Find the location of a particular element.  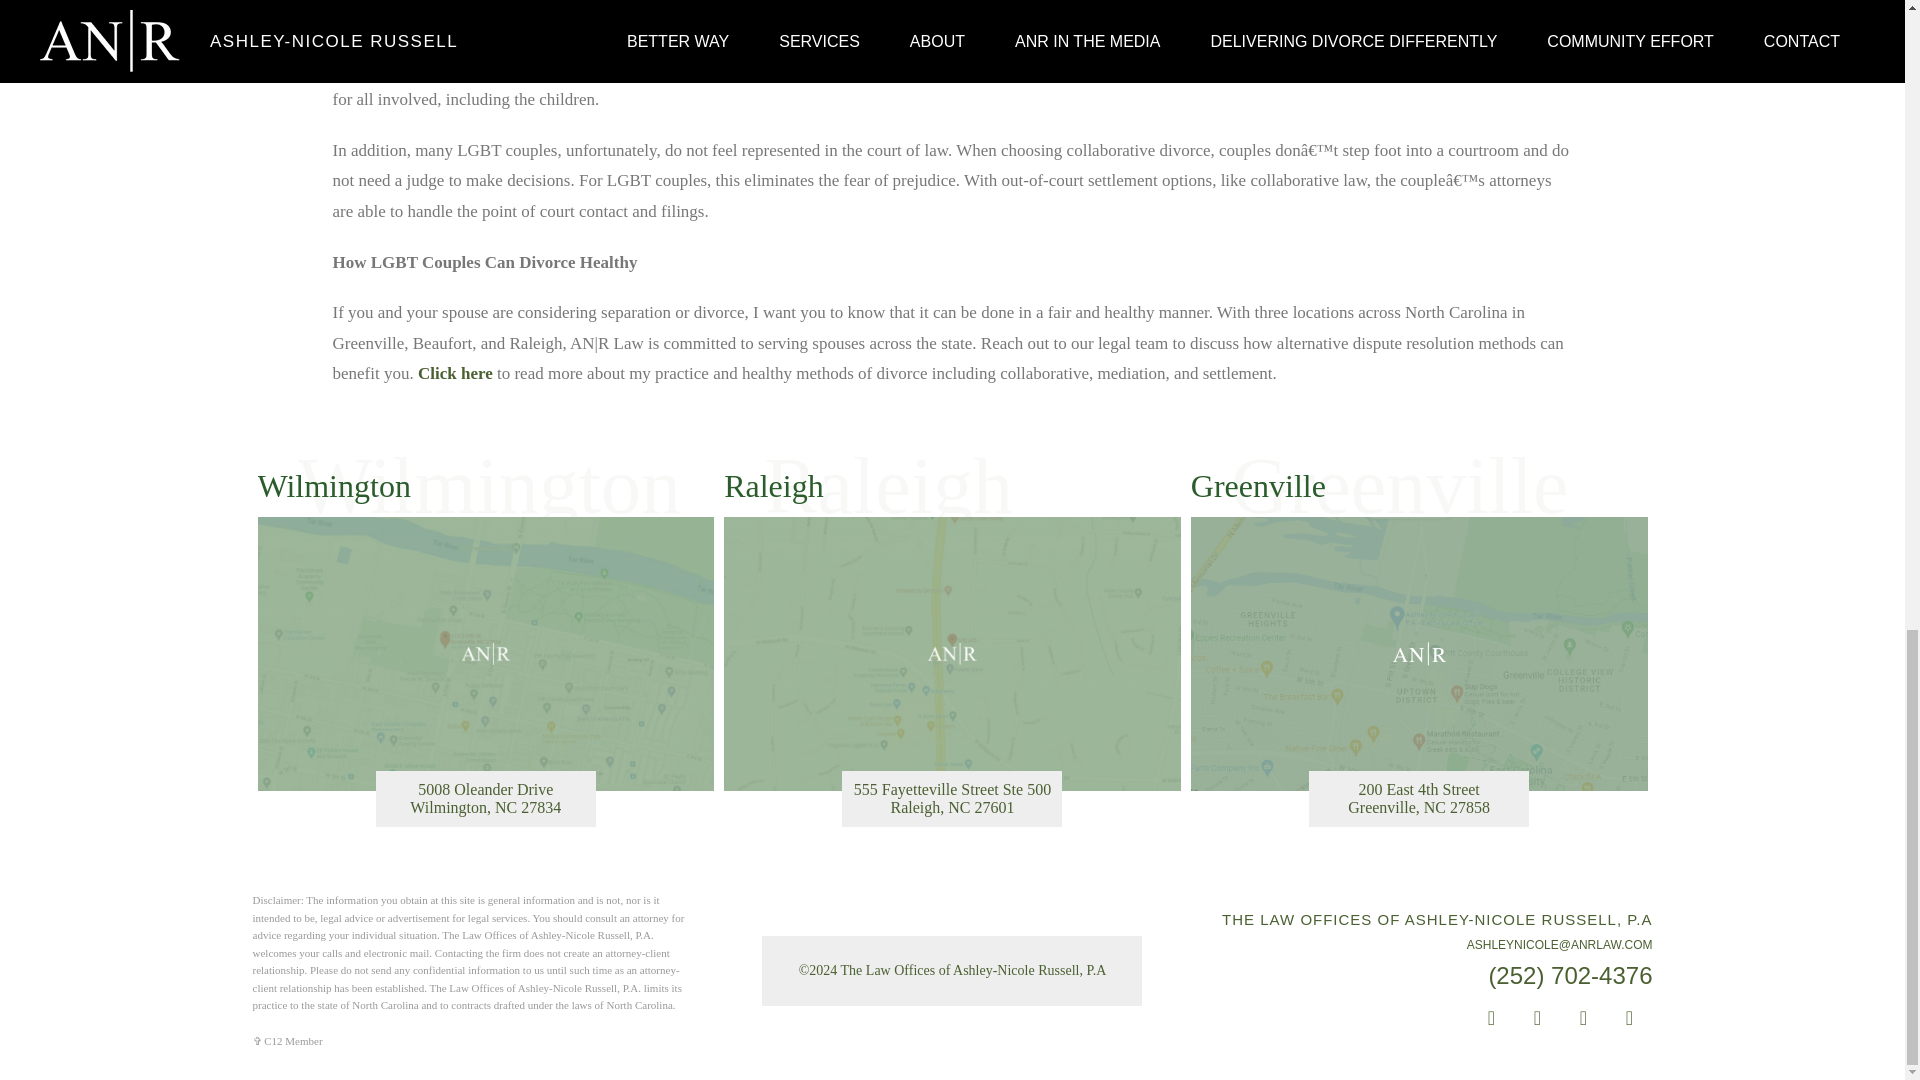

Follow ANR Law on Instagram is located at coordinates (486, 672).